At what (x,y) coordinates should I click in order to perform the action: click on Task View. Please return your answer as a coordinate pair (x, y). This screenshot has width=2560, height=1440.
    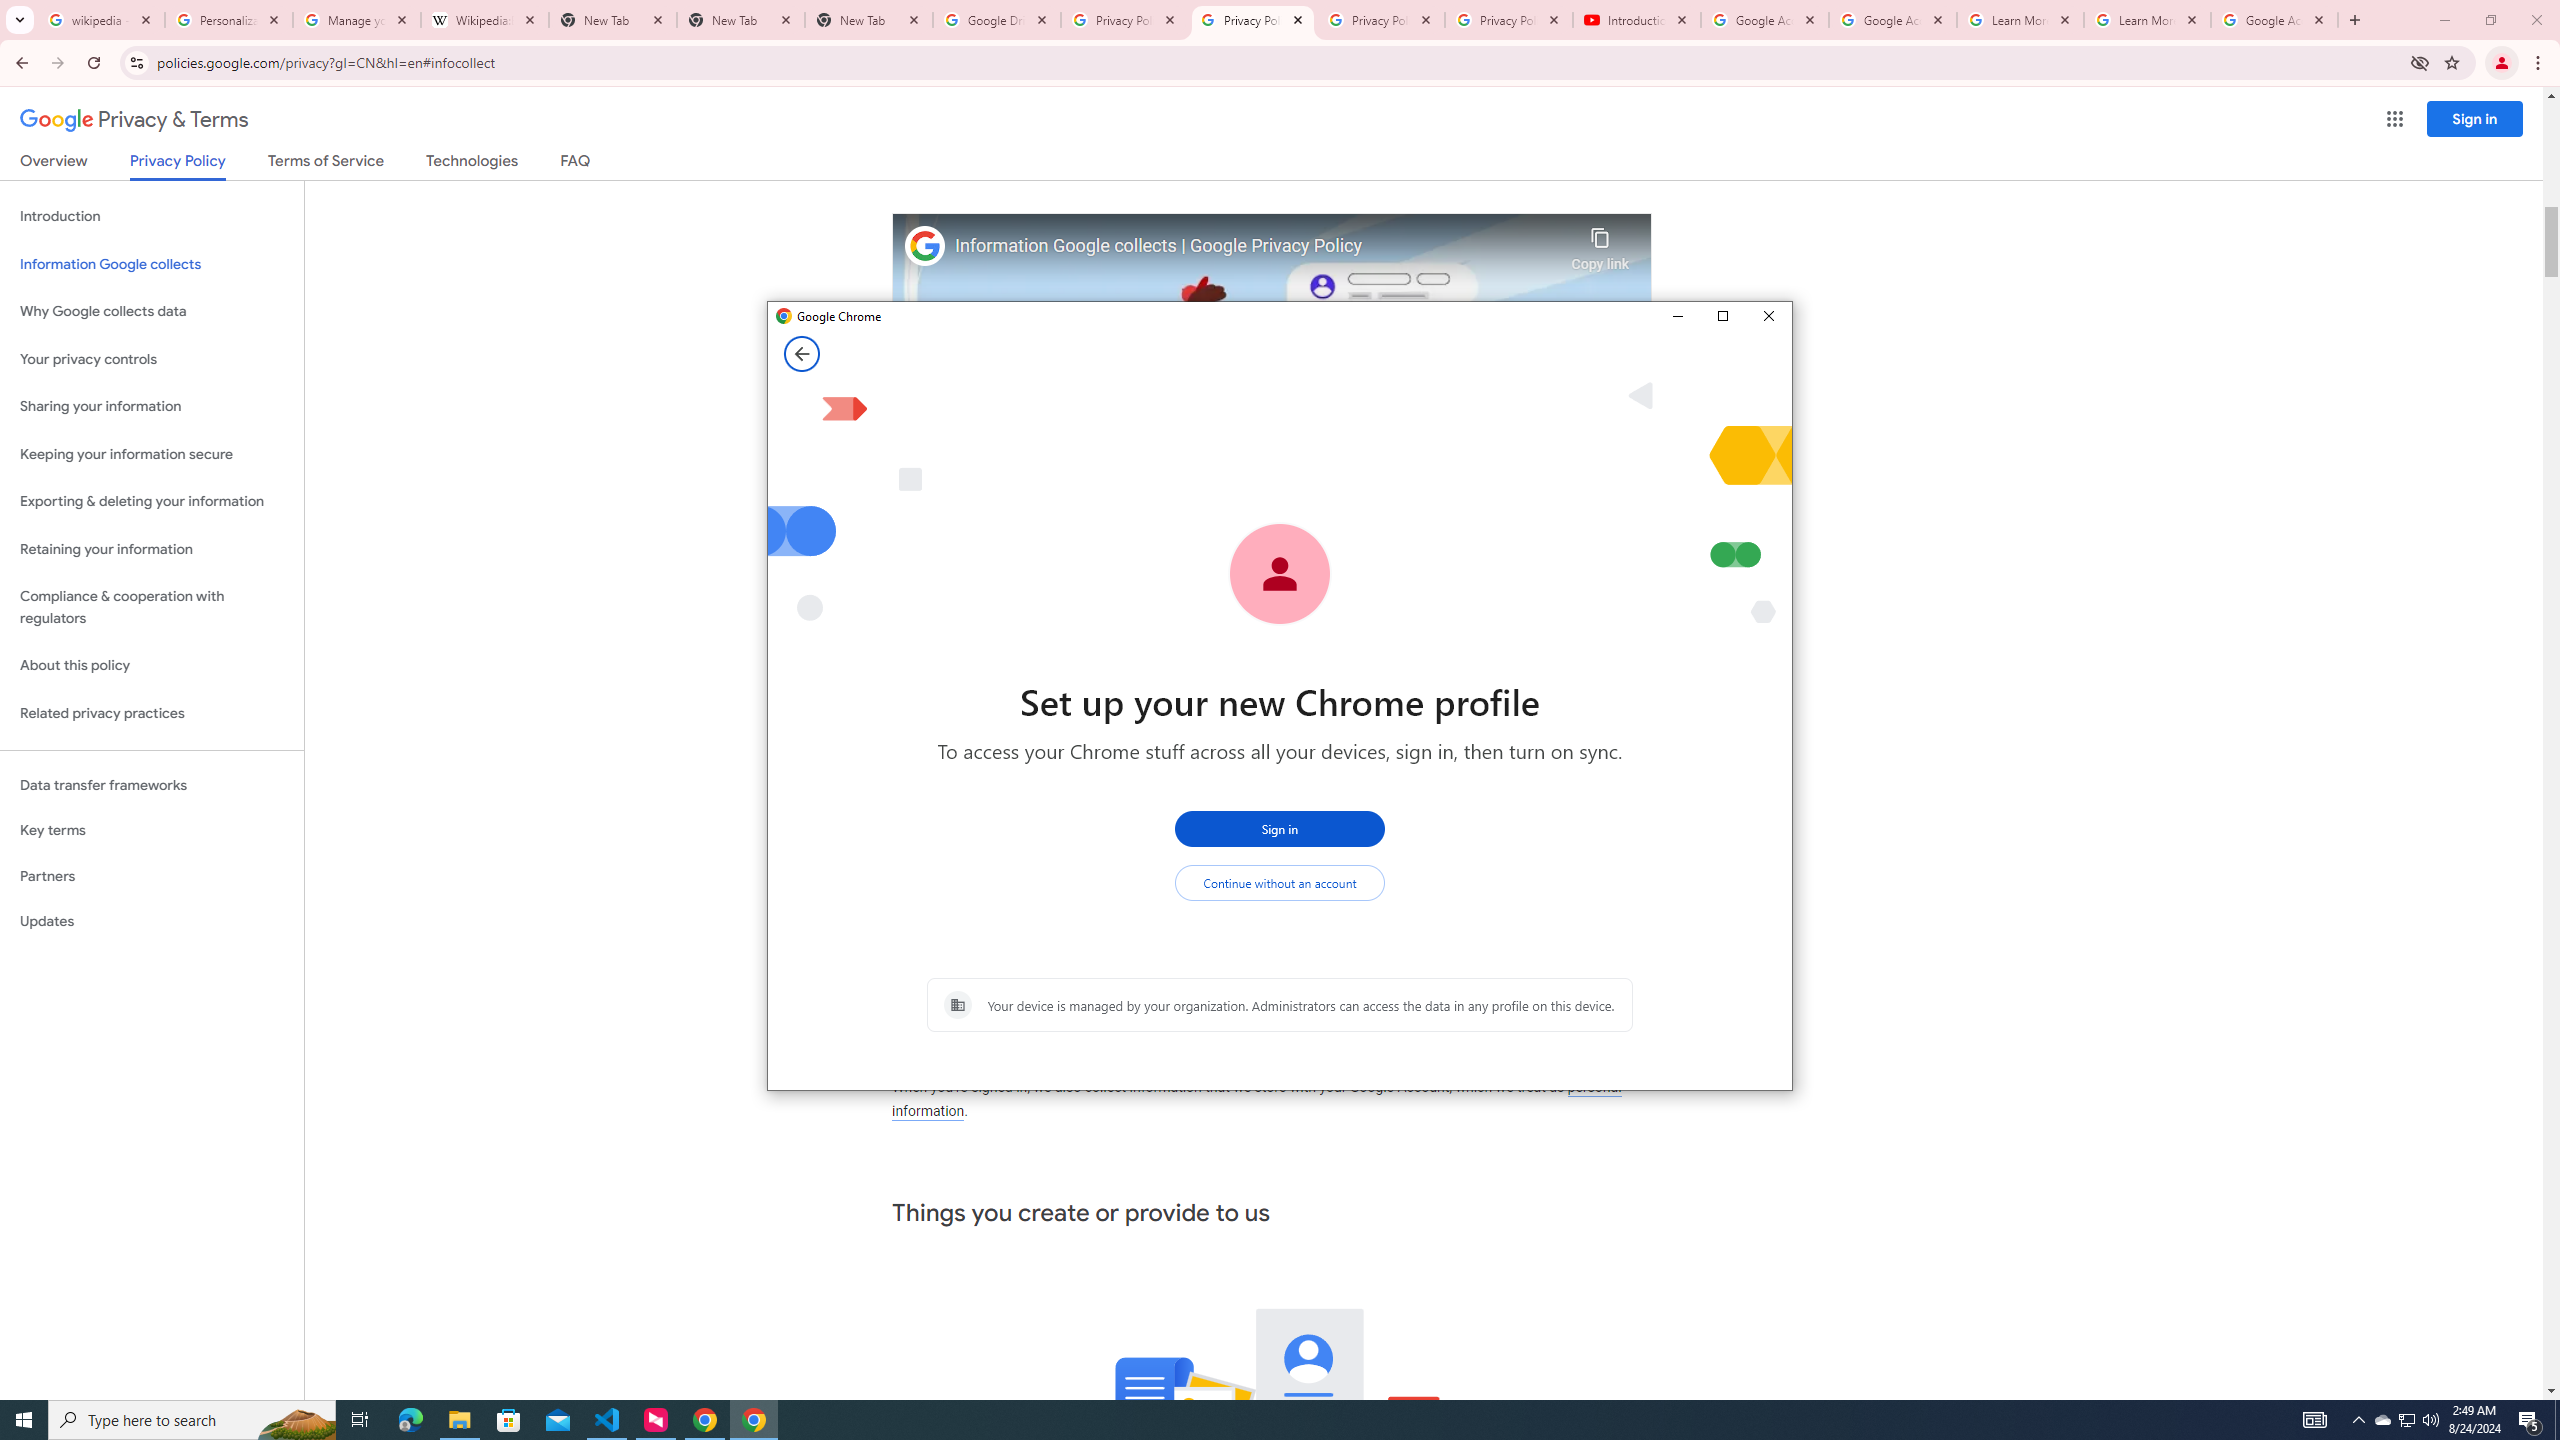
    Looking at the image, I should click on (360, 1420).